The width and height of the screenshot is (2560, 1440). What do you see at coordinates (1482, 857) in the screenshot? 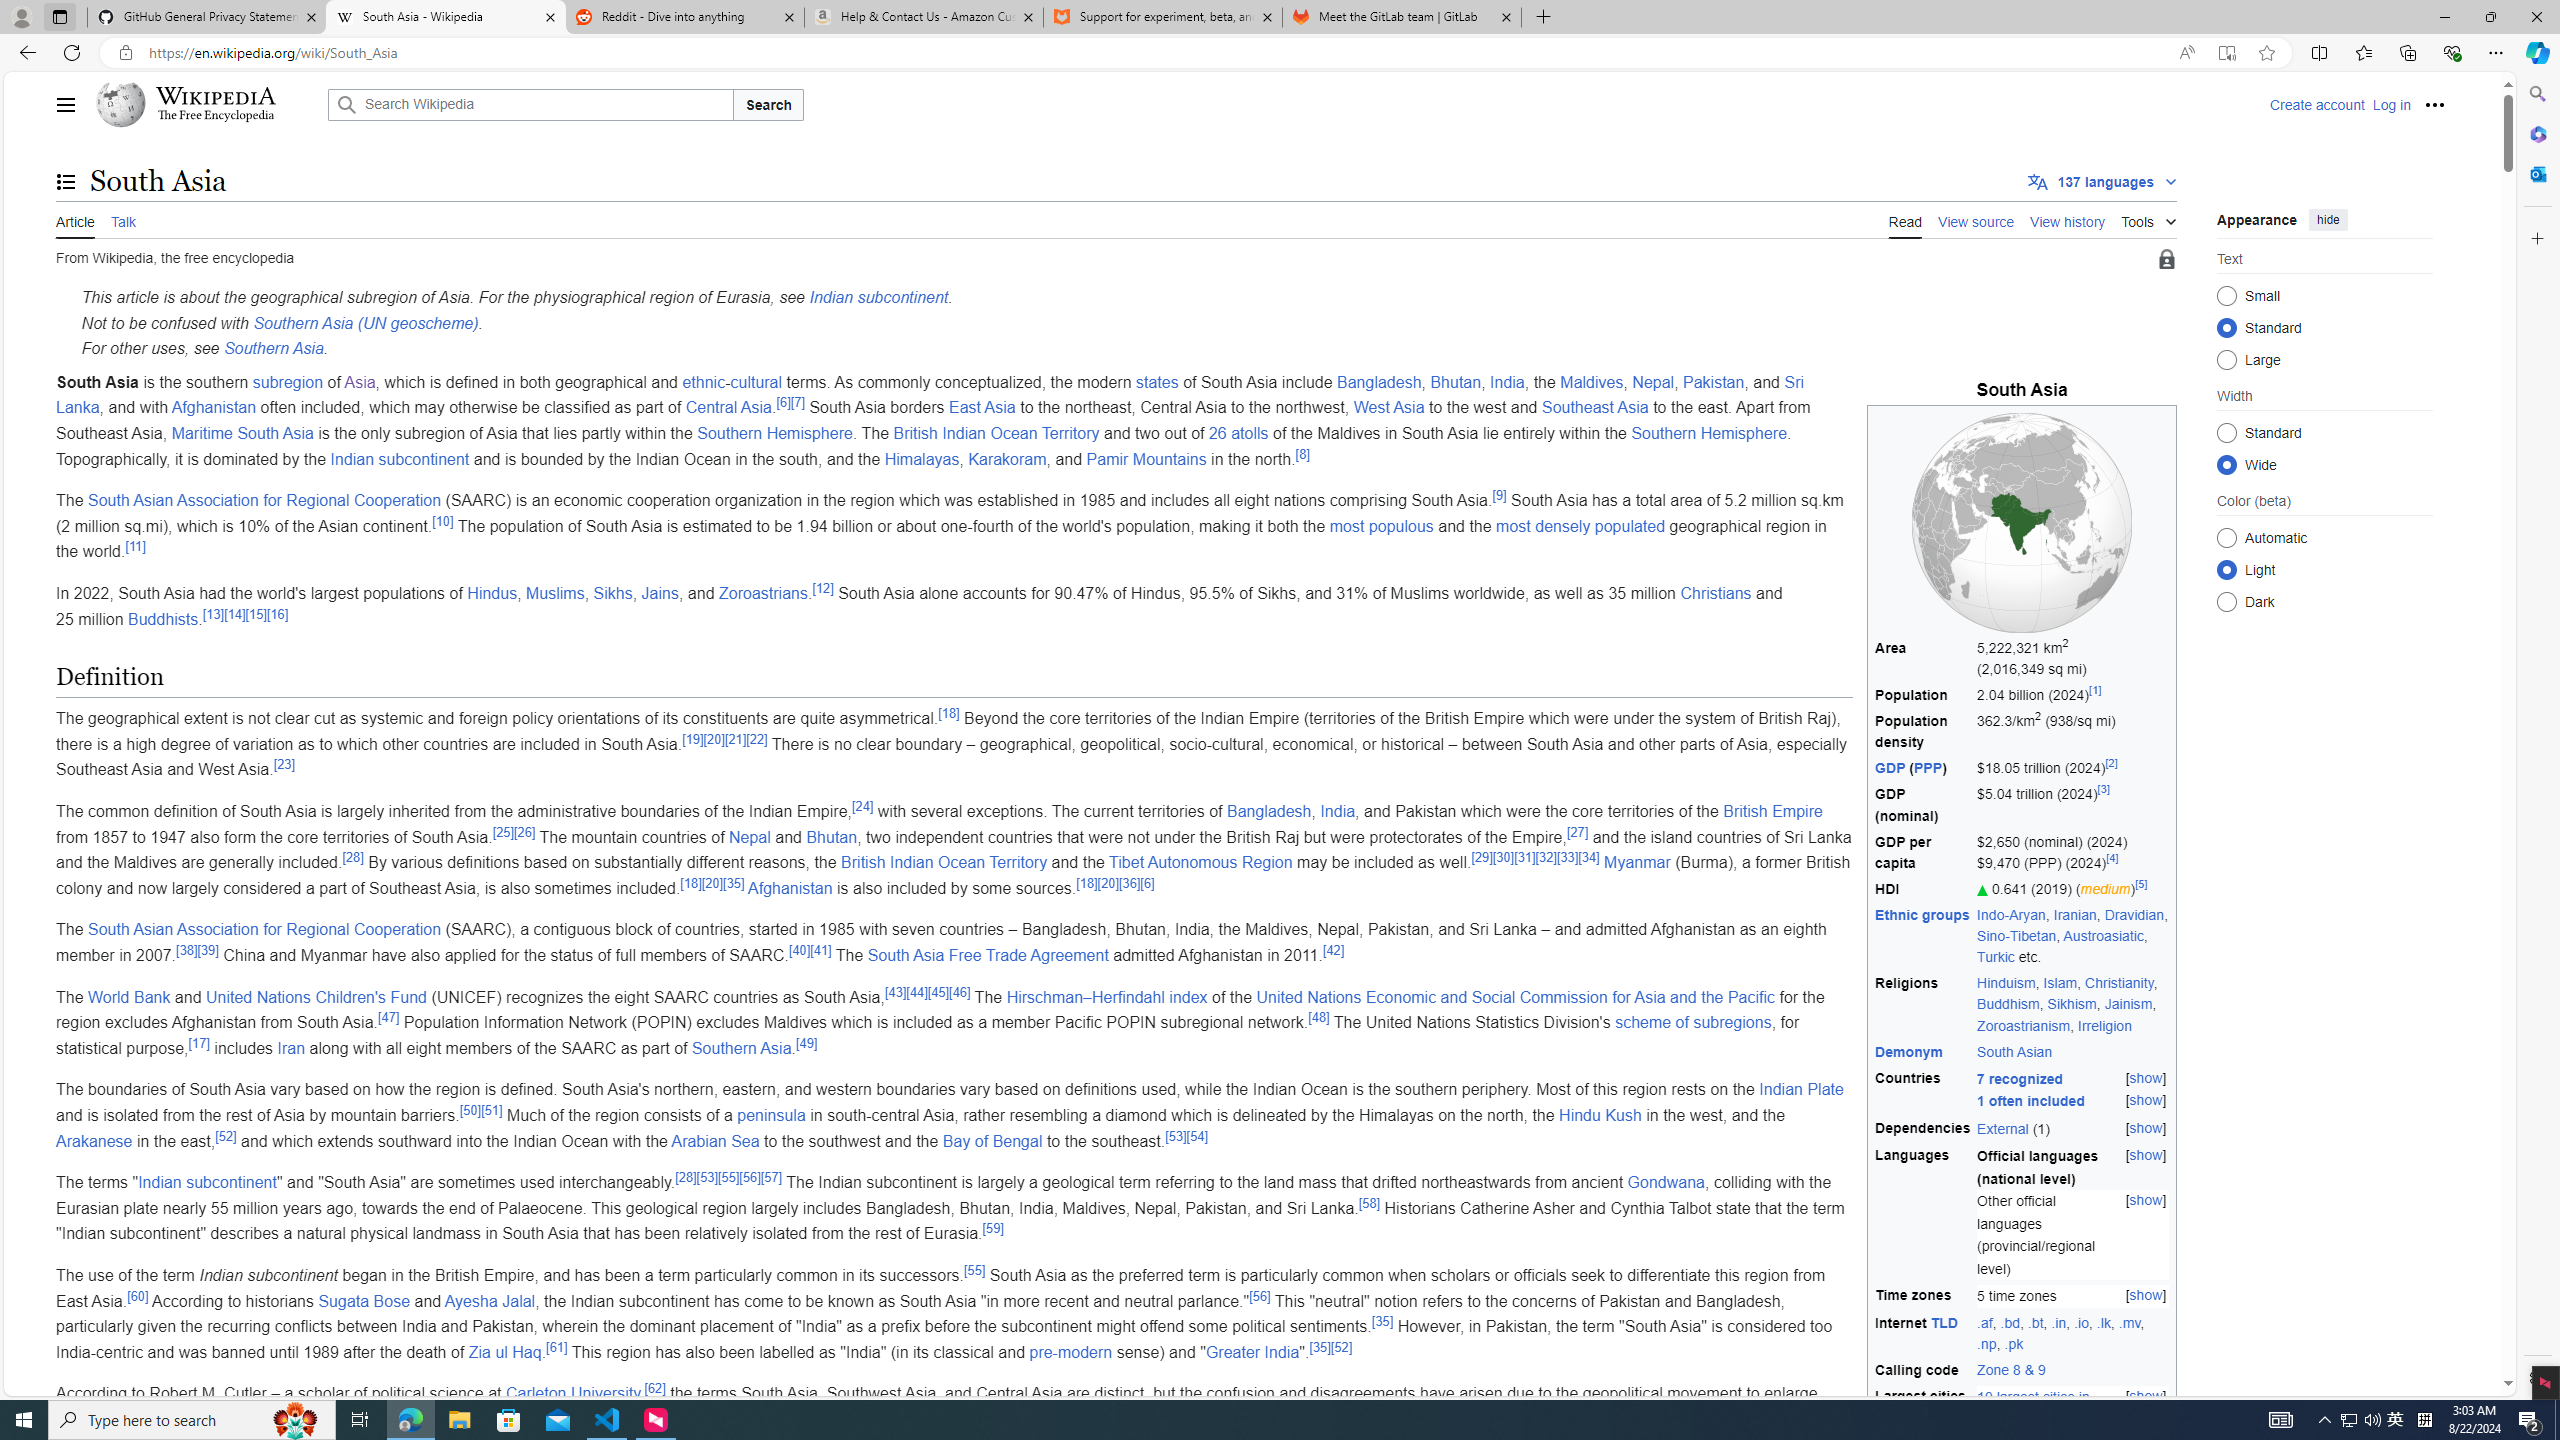
I see `[29]` at bounding box center [1482, 857].